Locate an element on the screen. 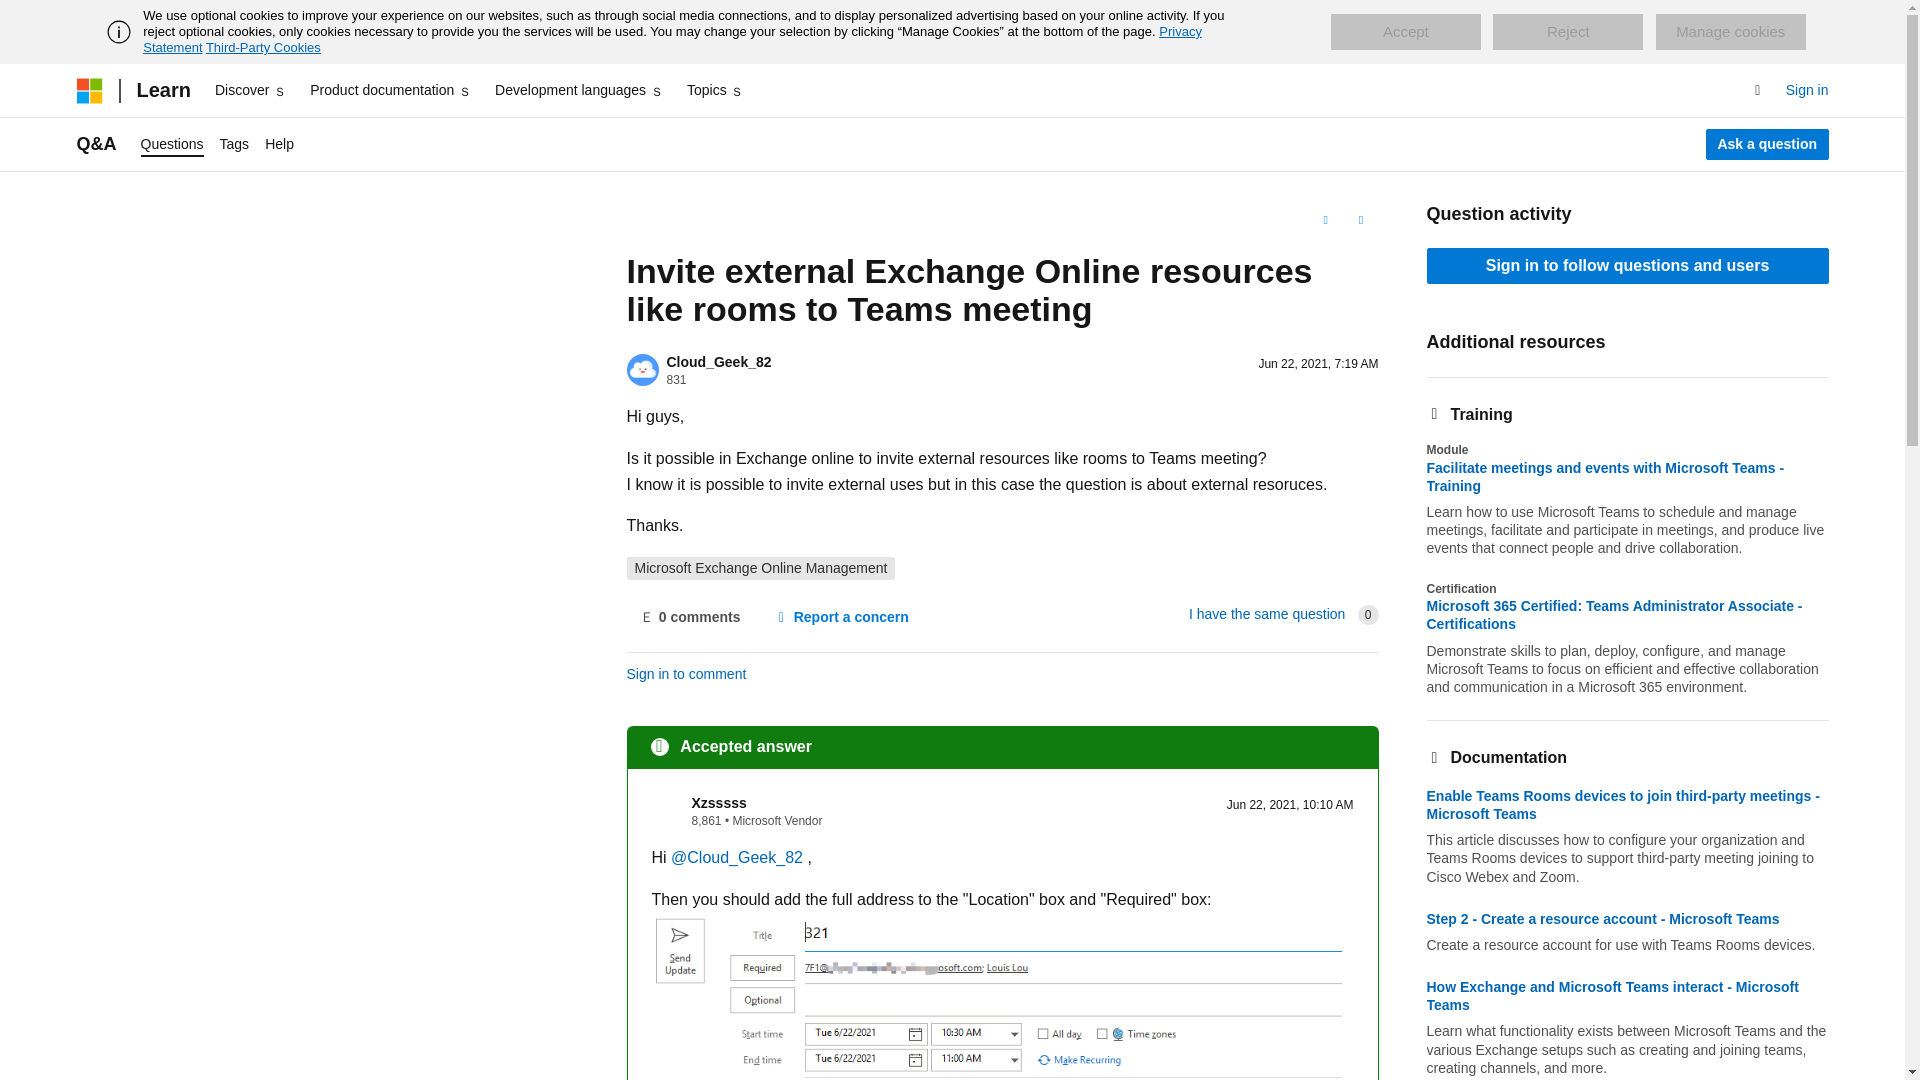 The height and width of the screenshot is (1080, 1920). Sign in is located at coordinates (1807, 90).